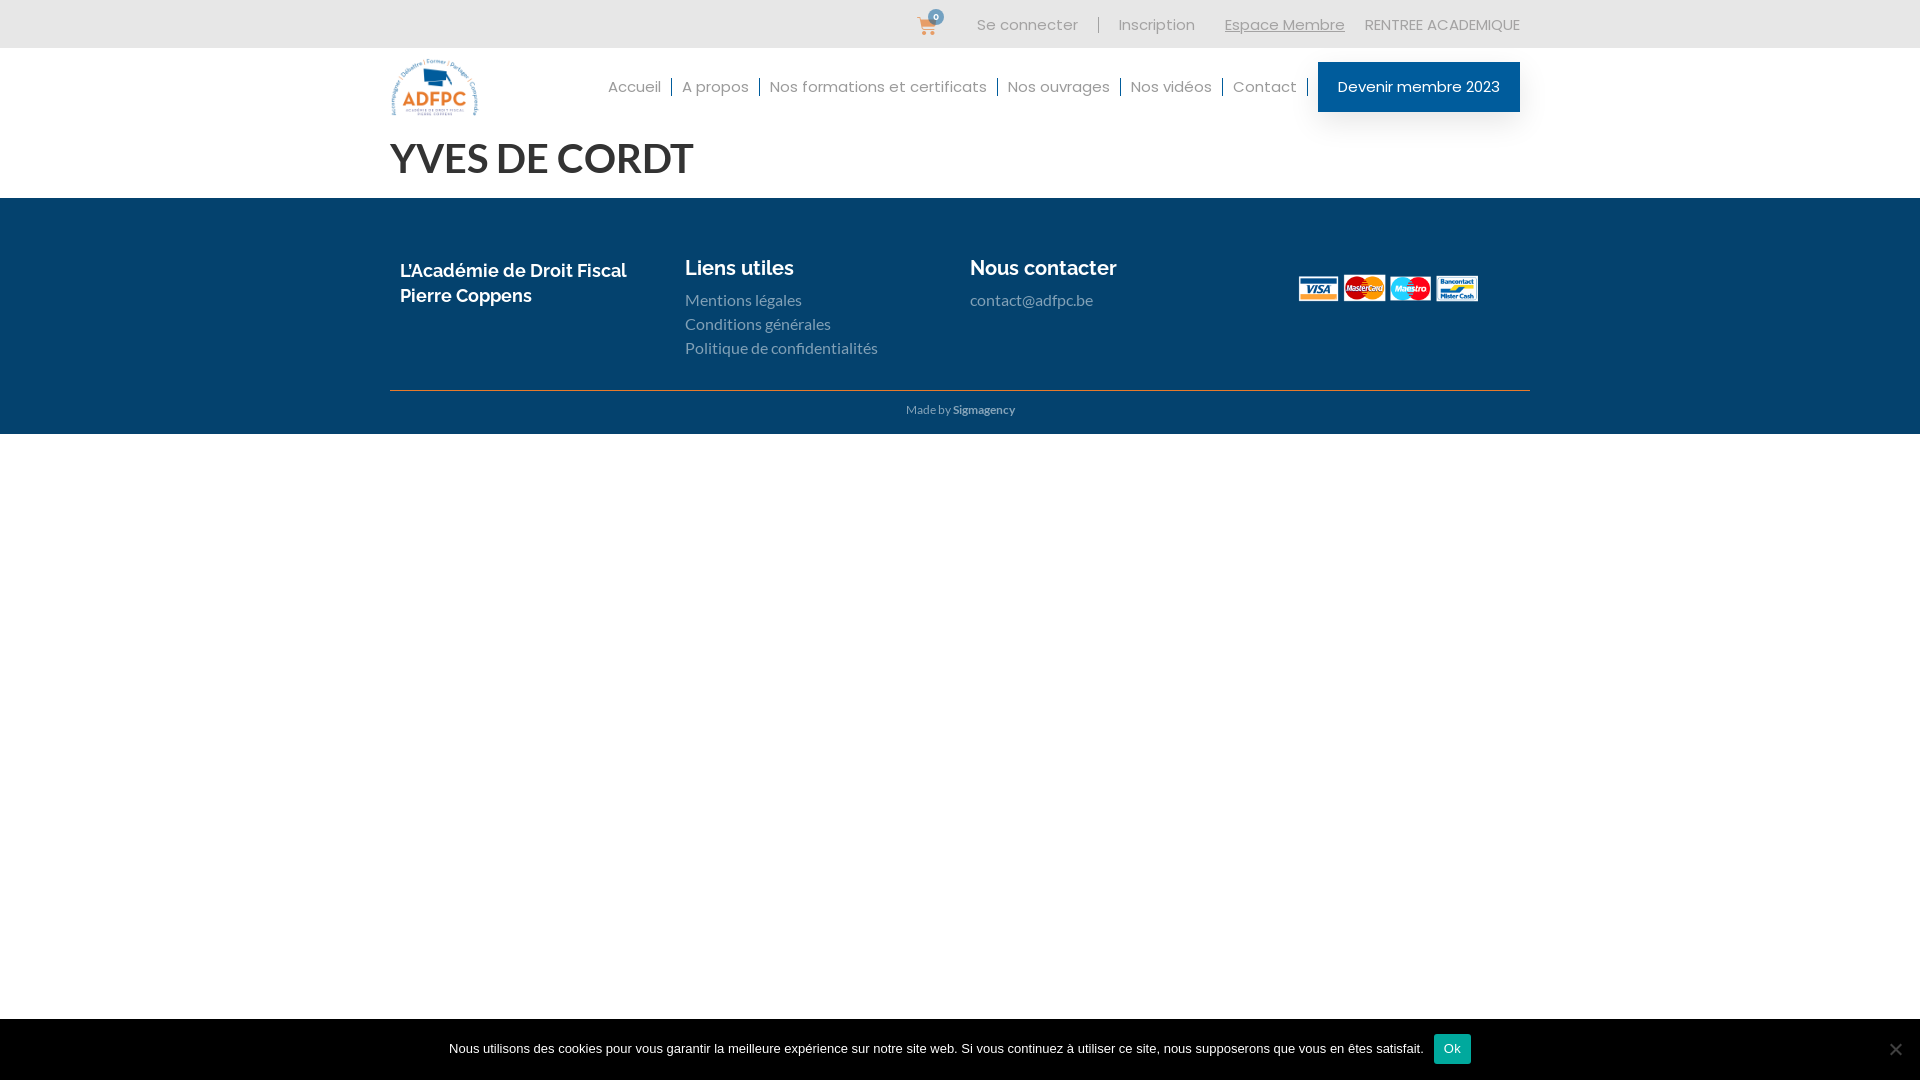 The height and width of the screenshot is (1080, 1920). Describe the element at coordinates (1285, 24) in the screenshot. I see `Espace Membre` at that location.